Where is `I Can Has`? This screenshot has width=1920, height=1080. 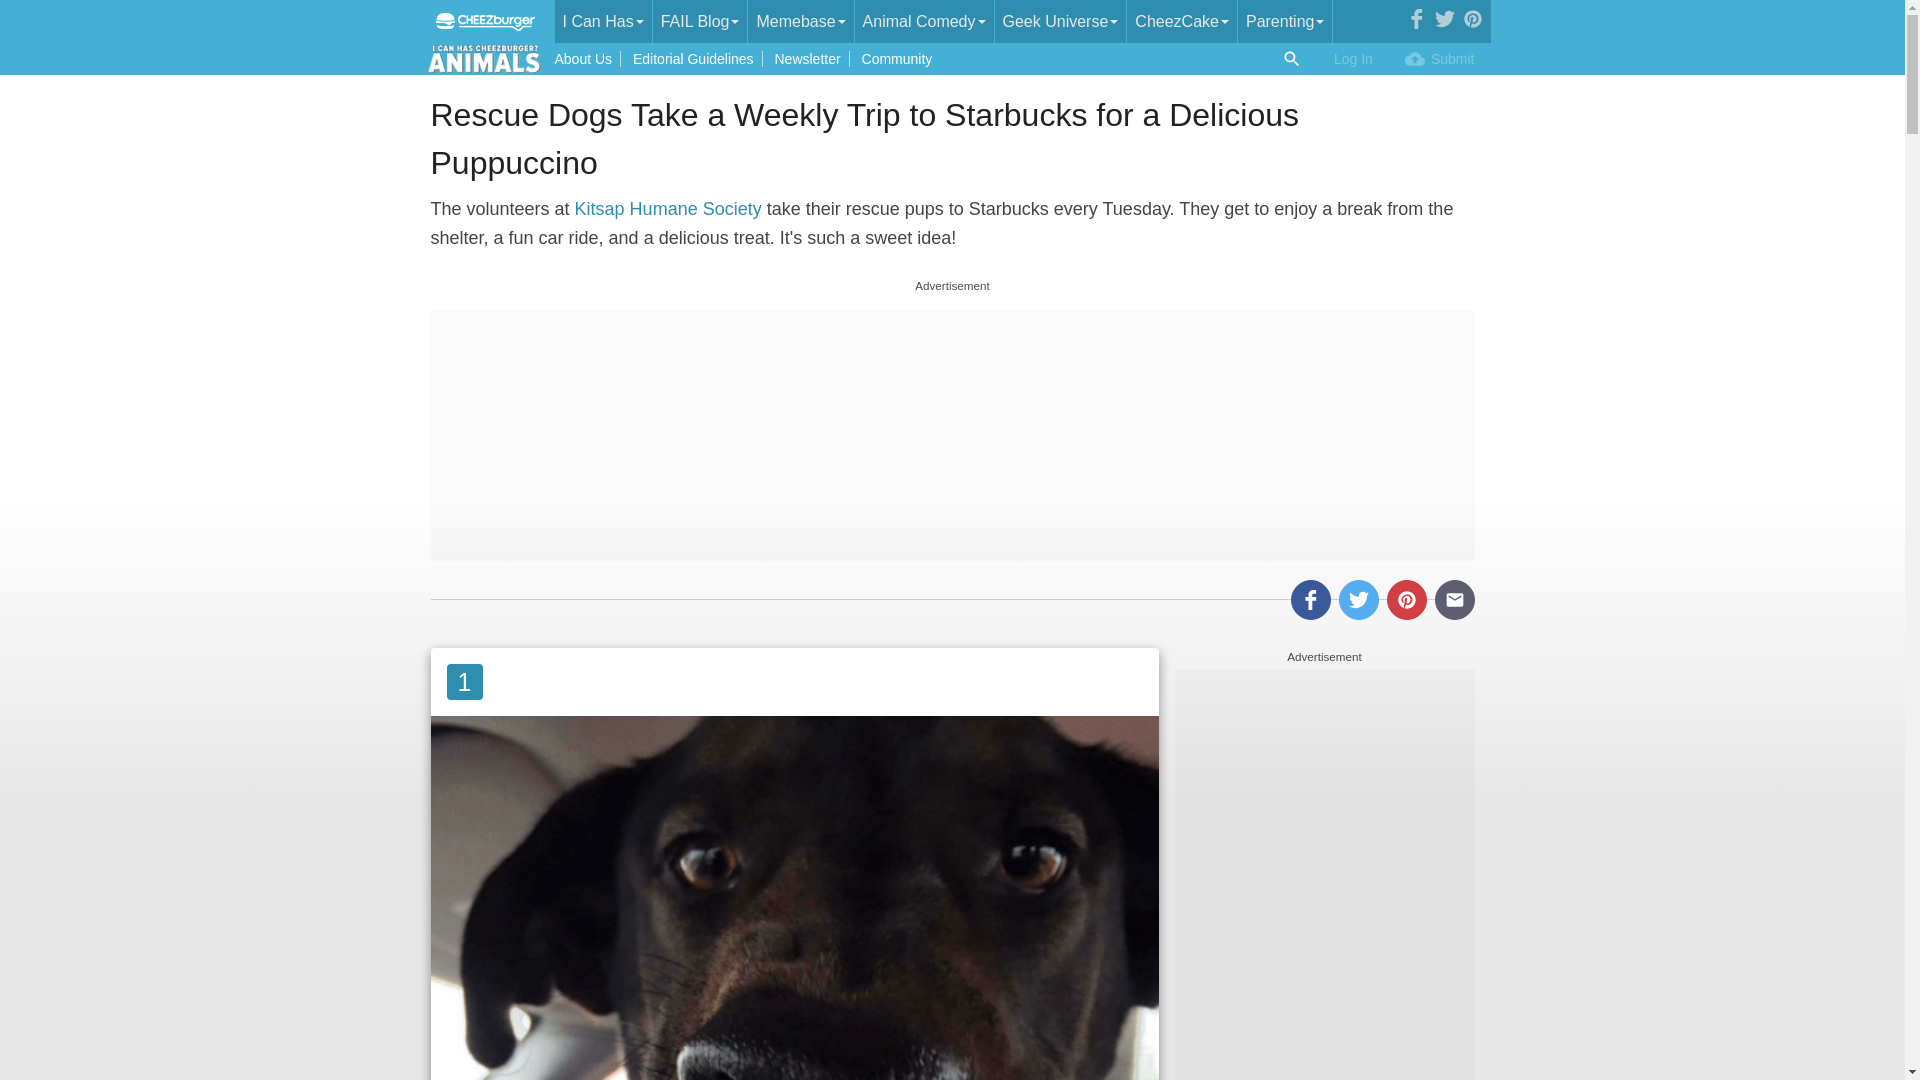
I Can Has is located at coordinates (602, 22).